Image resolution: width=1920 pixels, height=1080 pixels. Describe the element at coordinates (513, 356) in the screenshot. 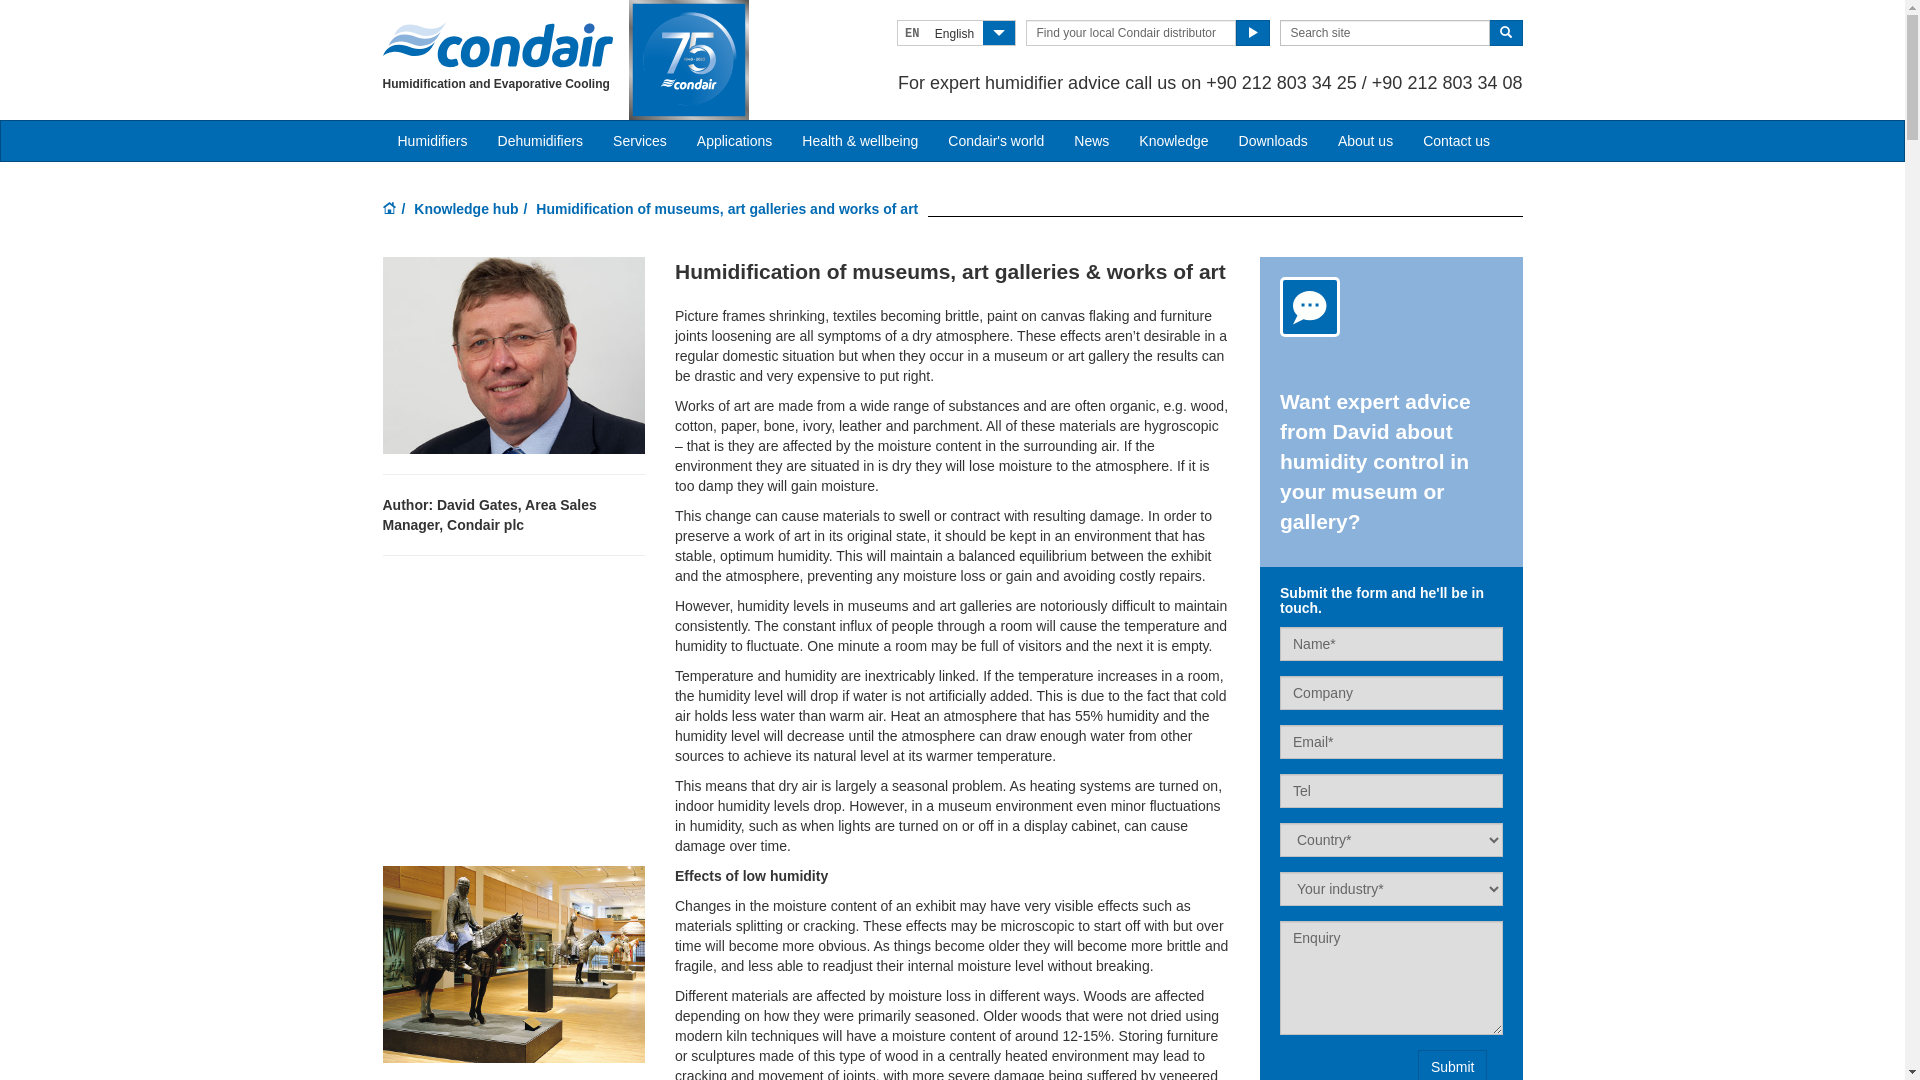

I see `David Gates, Area Sales Manager, Condair plc` at that location.